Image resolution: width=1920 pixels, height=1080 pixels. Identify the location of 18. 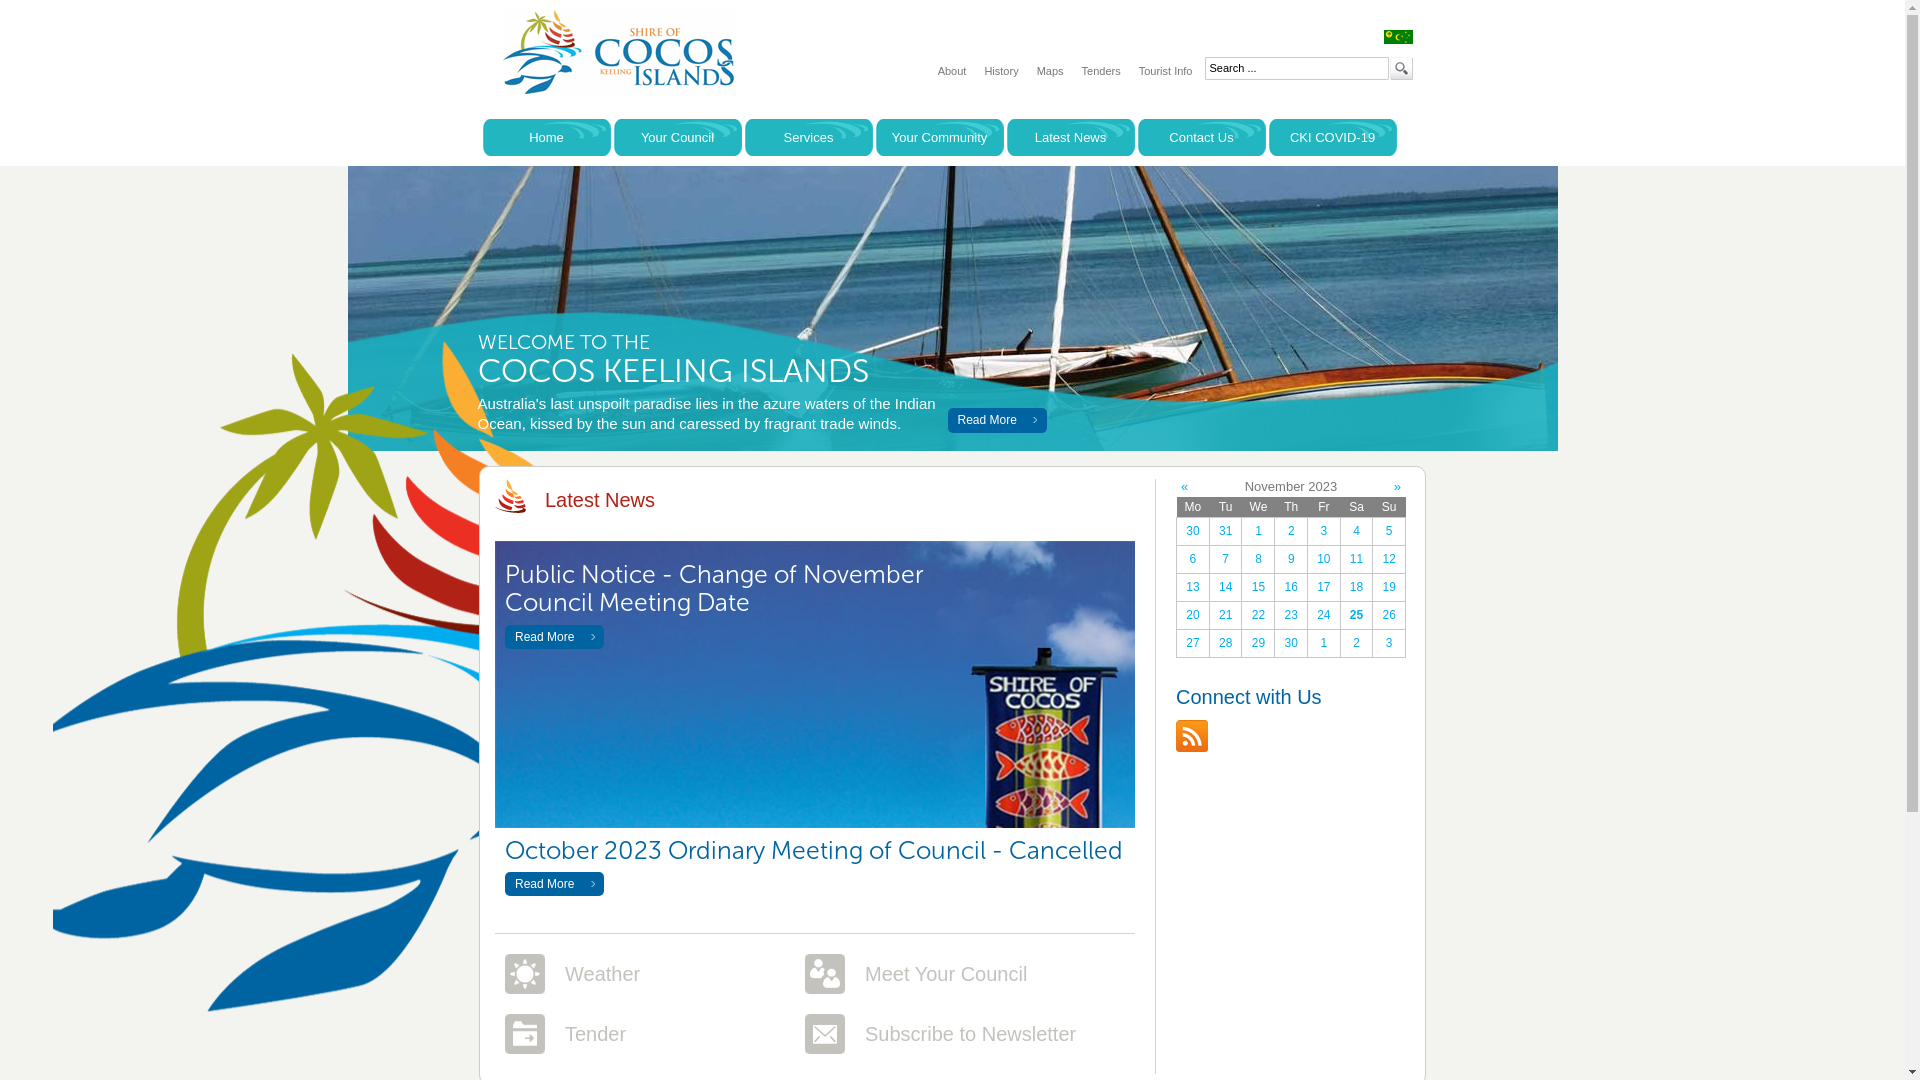
(1357, 588).